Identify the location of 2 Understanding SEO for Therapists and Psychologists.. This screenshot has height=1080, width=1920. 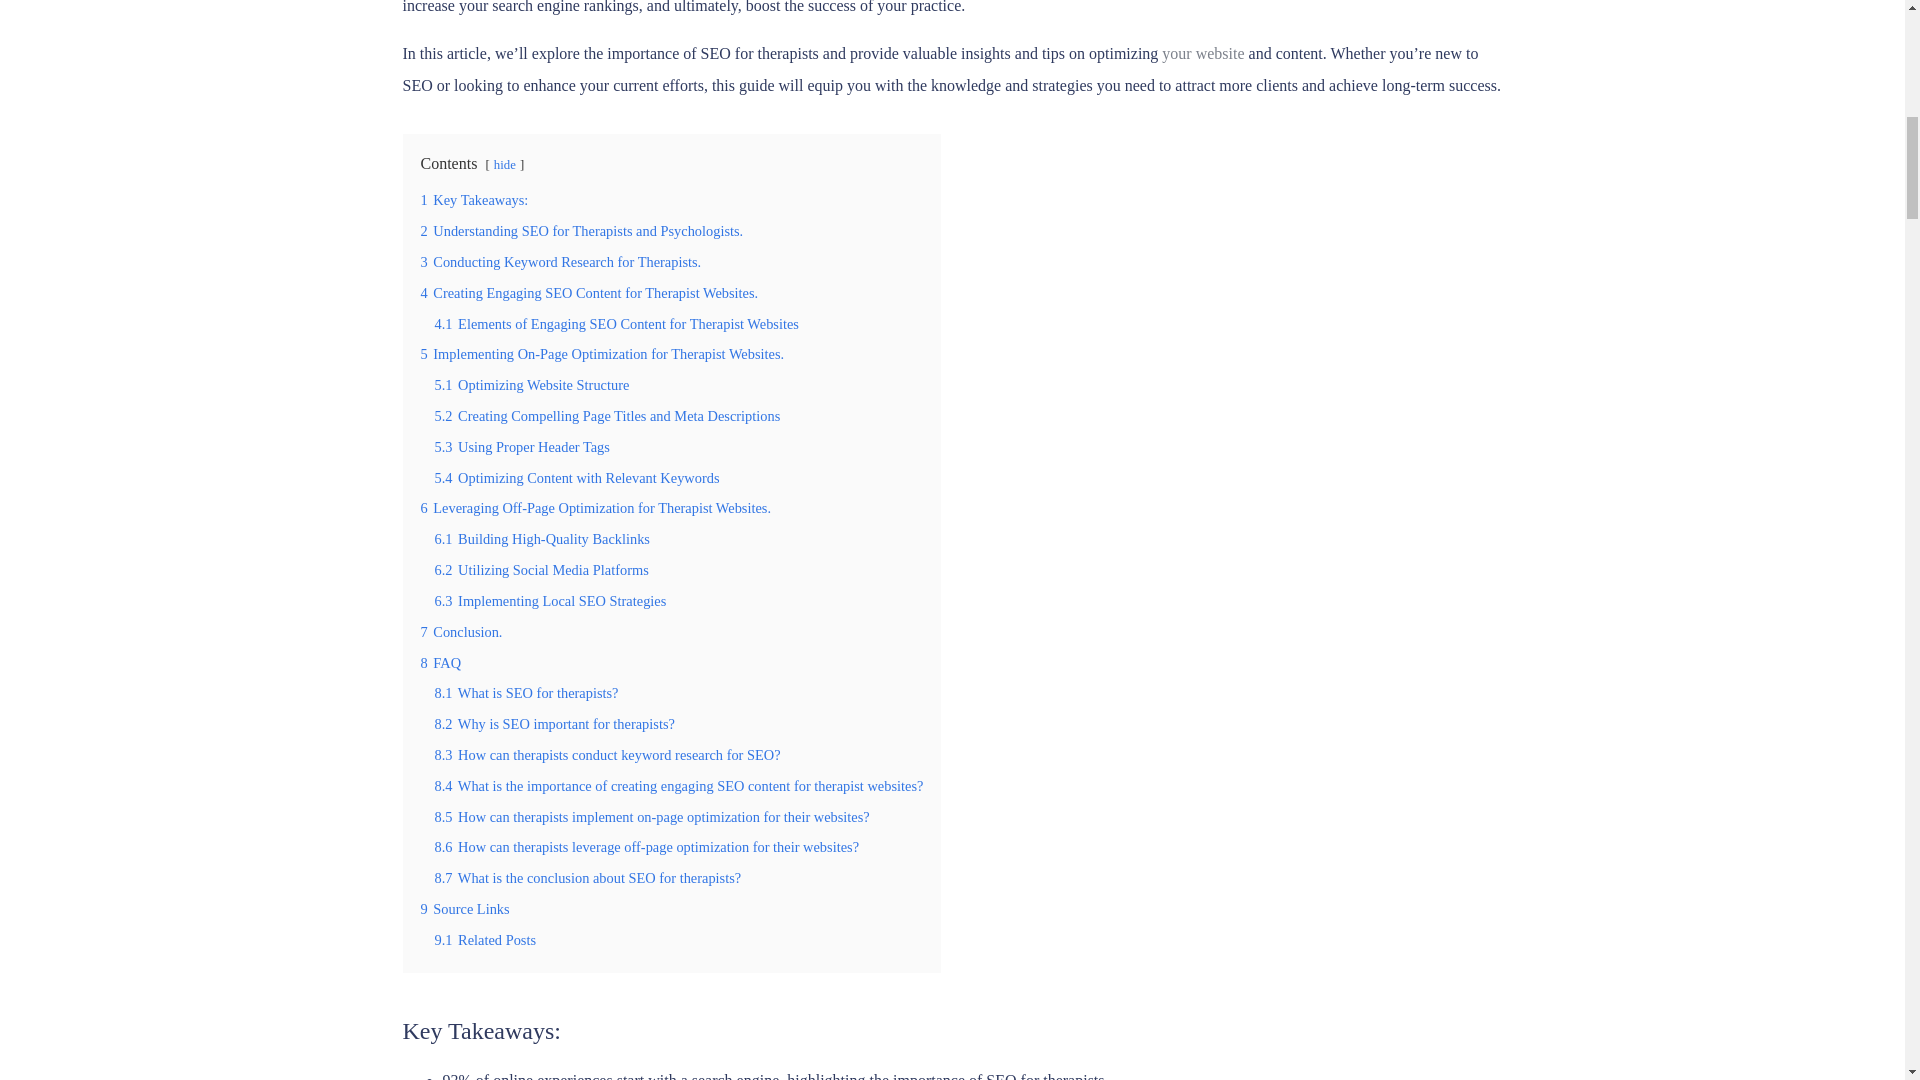
(582, 230).